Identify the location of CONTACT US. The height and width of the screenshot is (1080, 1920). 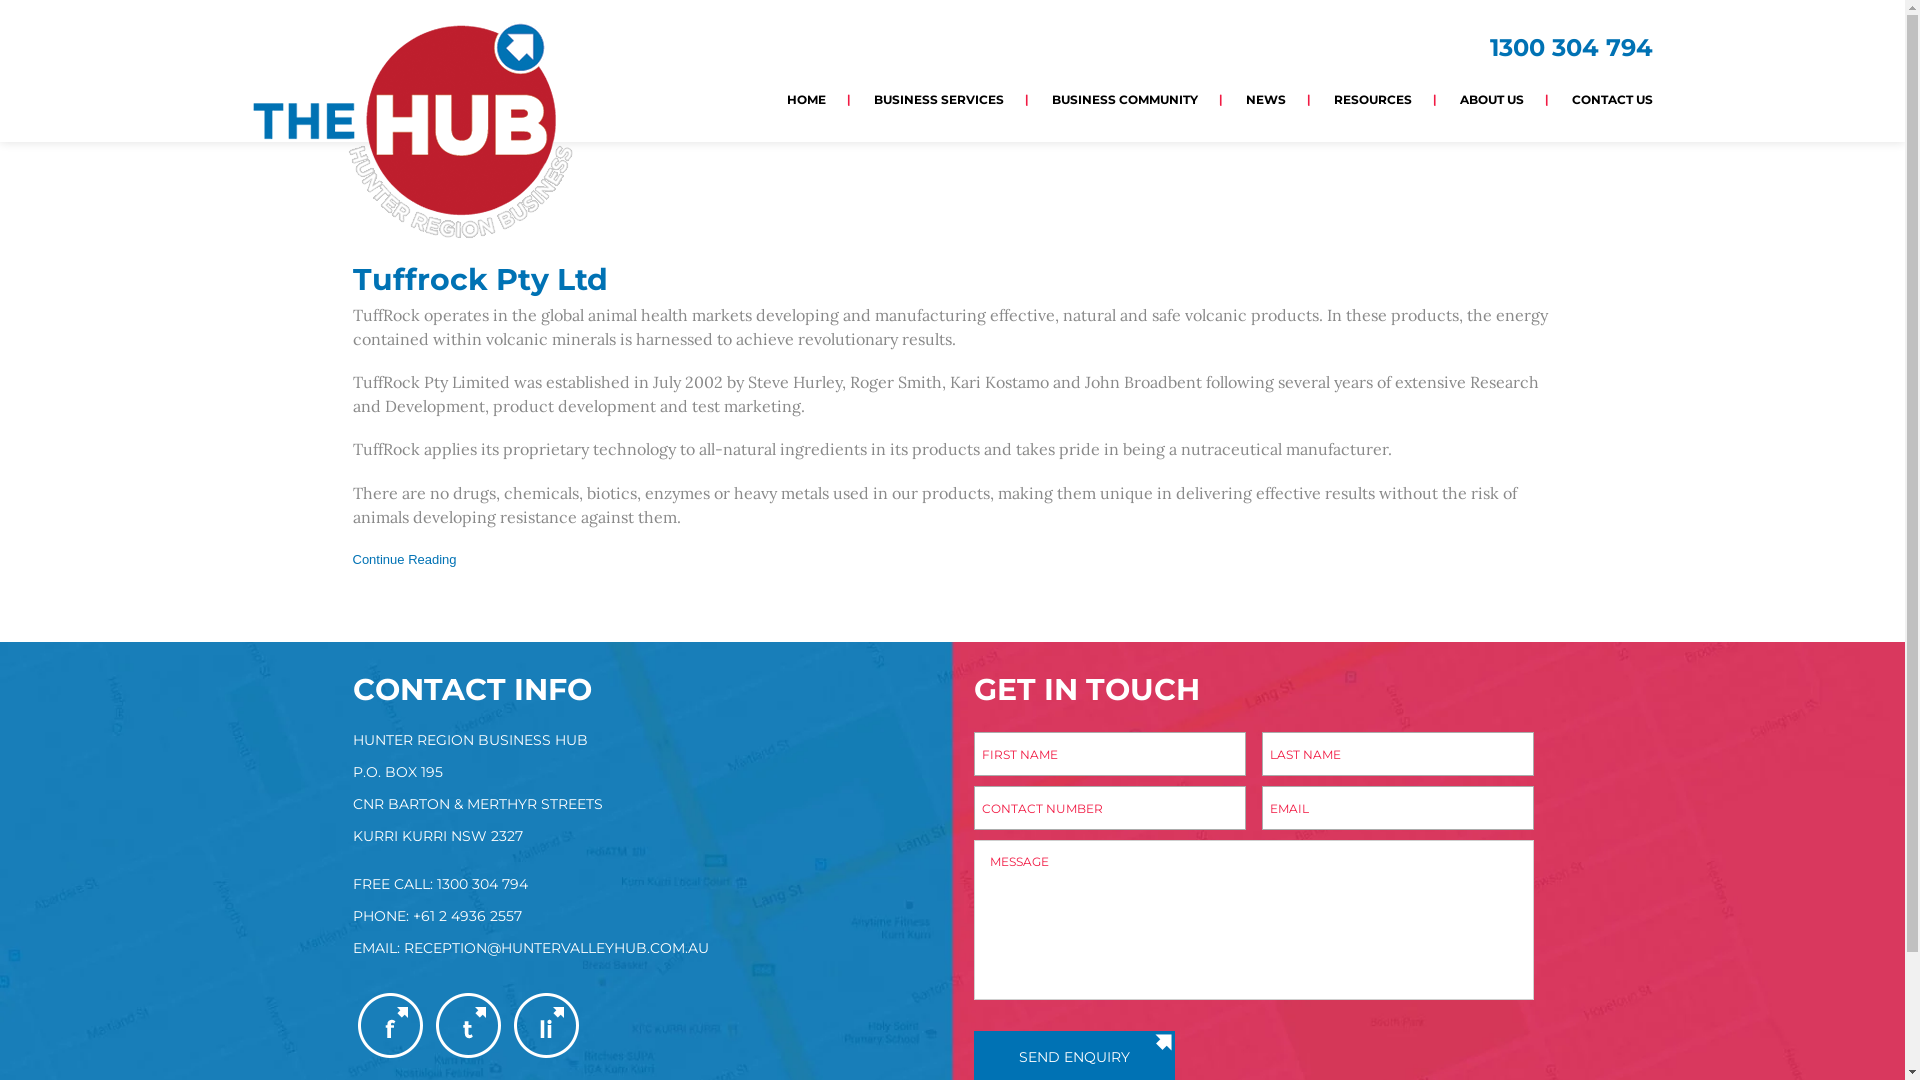
(1600, 99).